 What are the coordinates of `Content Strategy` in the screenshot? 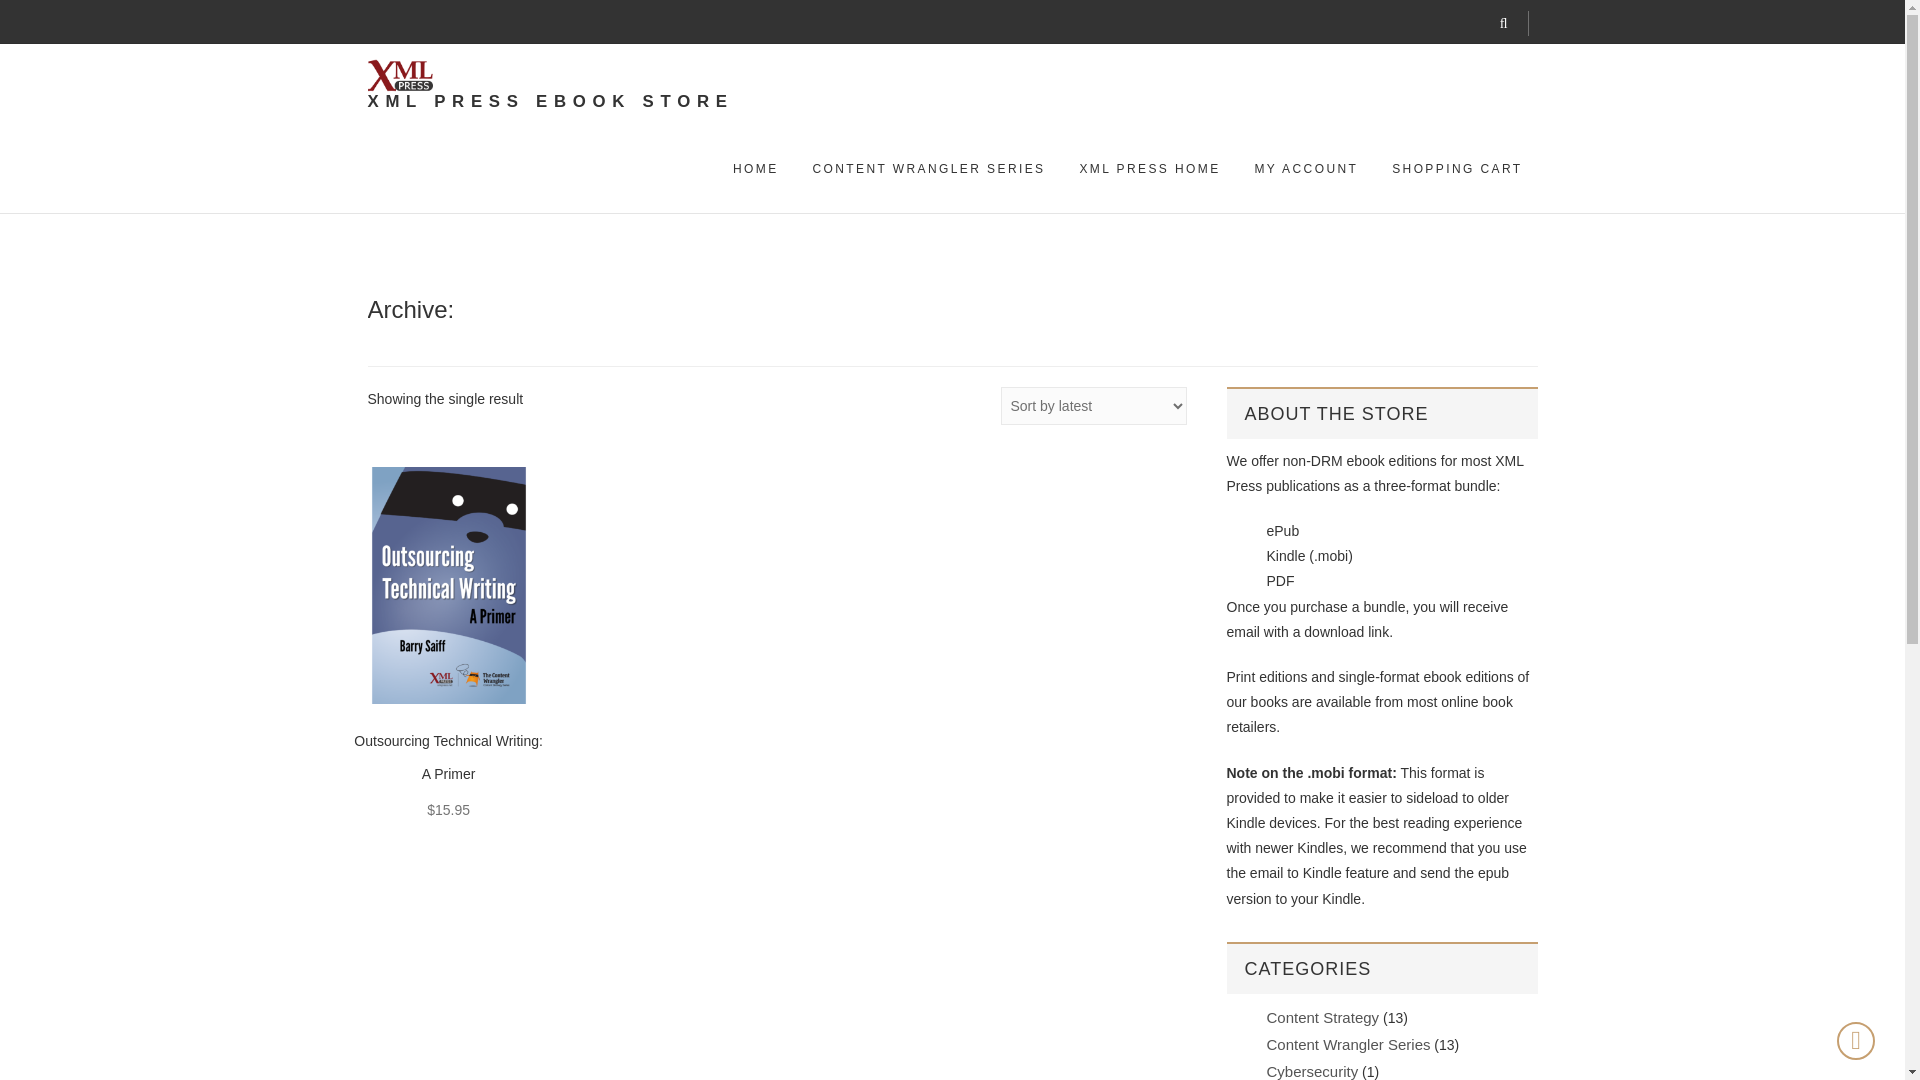 It's located at (1322, 1017).